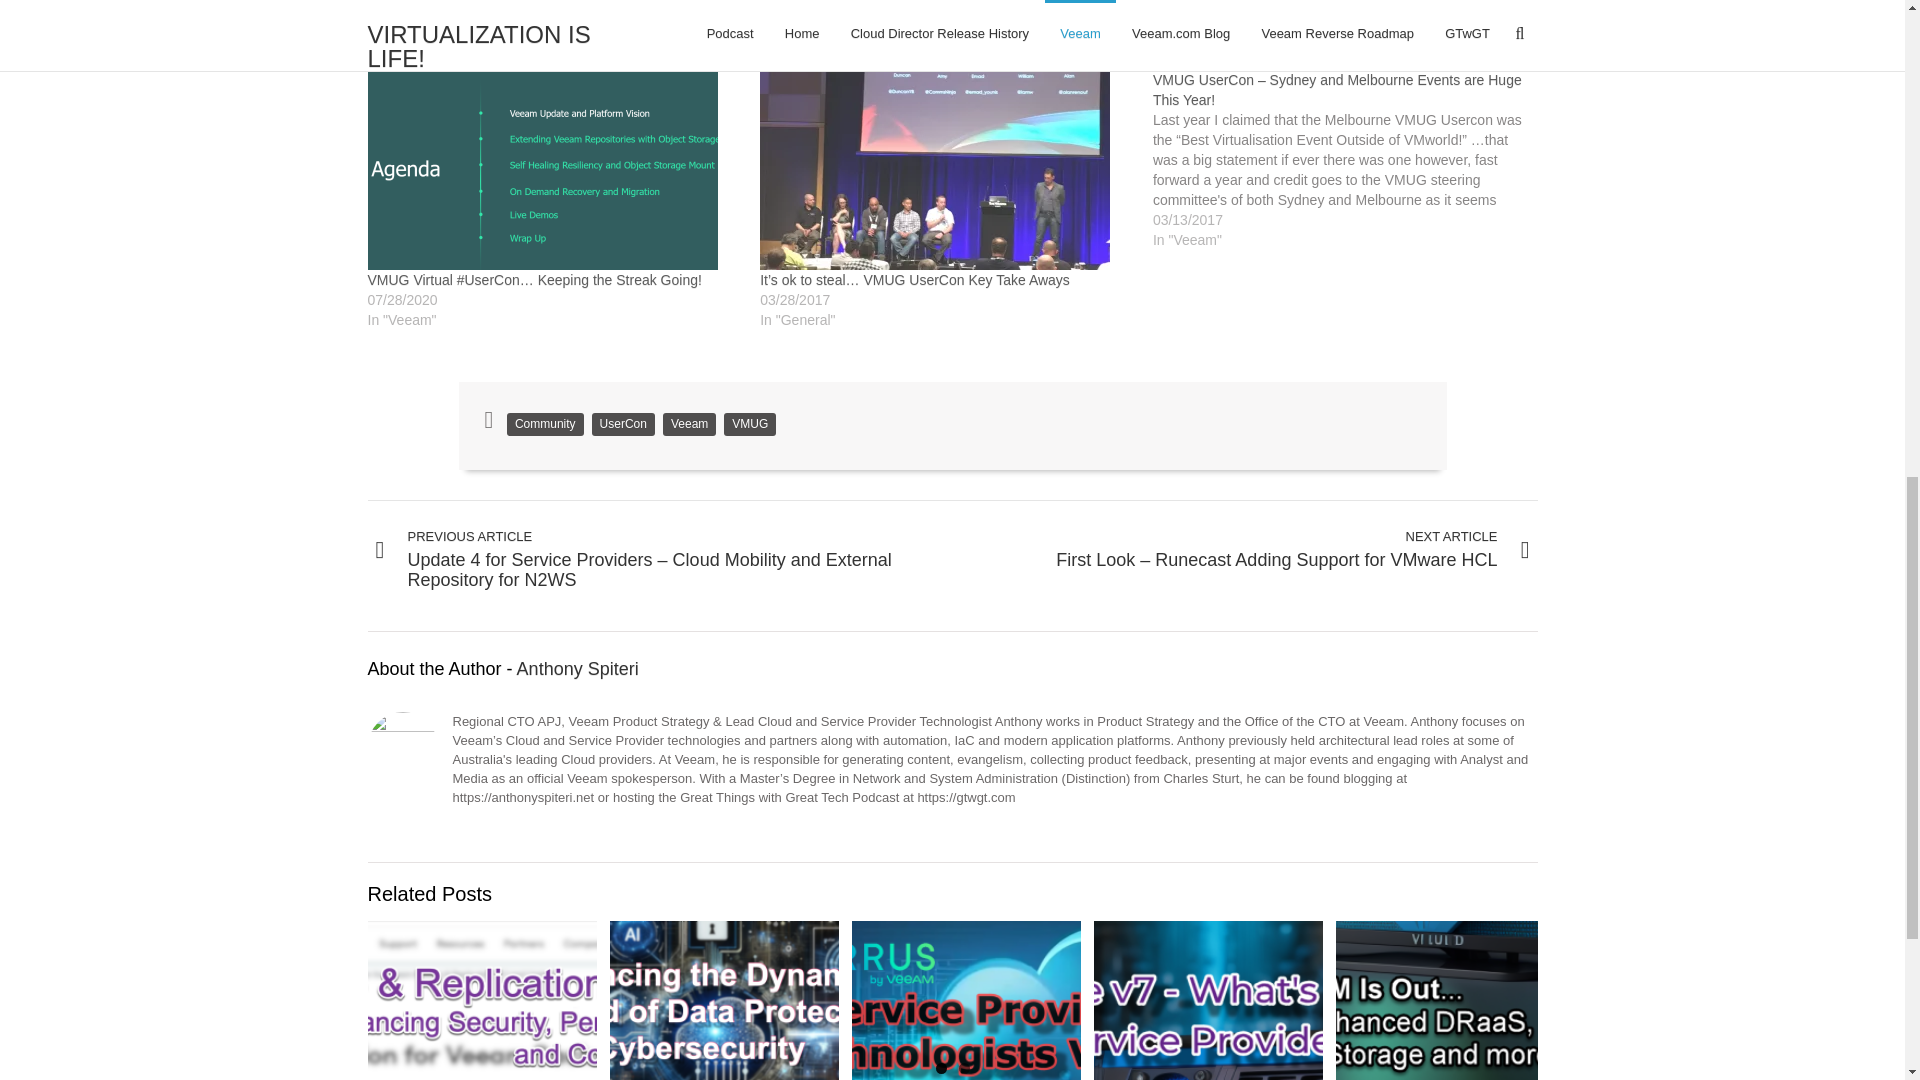  I want to click on Posts by Anthony Spiteri, so click(578, 668).